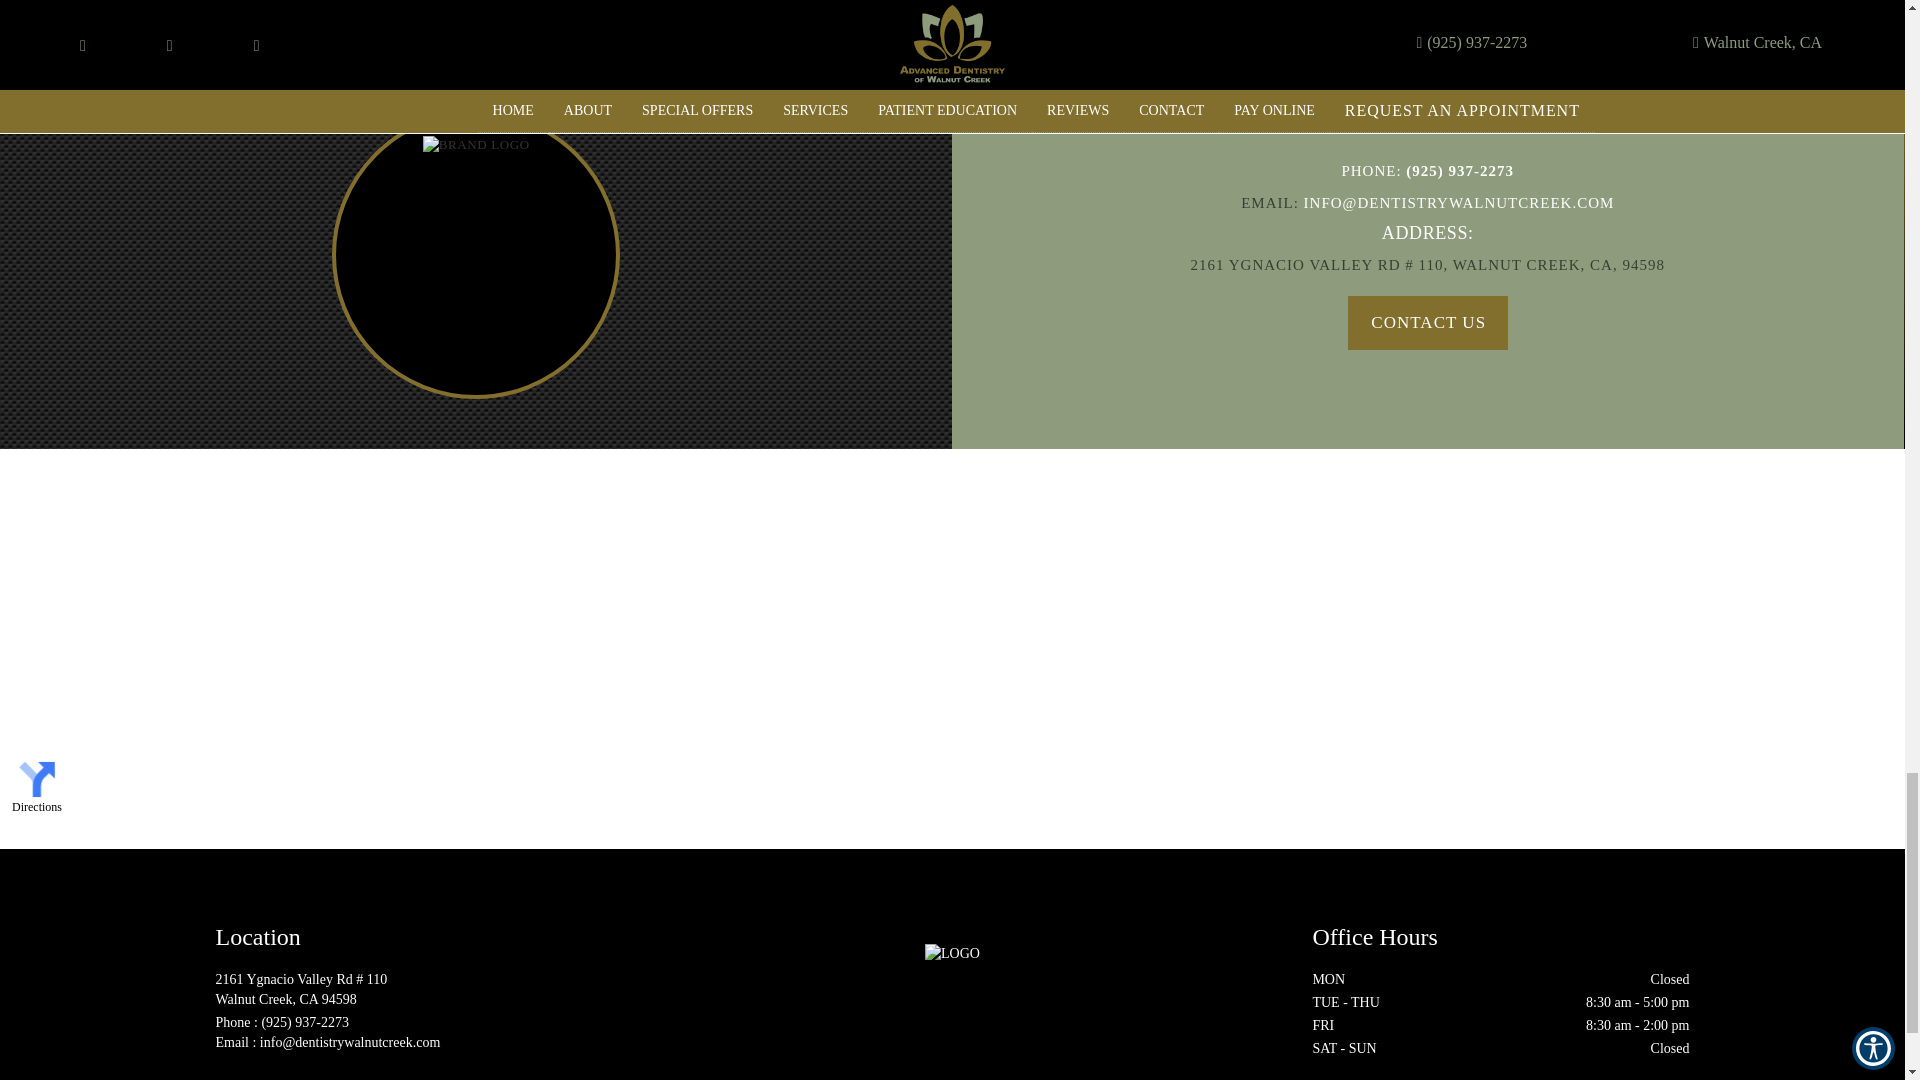 The height and width of the screenshot is (1080, 1920). I want to click on Brand logo, so click(476, 146).